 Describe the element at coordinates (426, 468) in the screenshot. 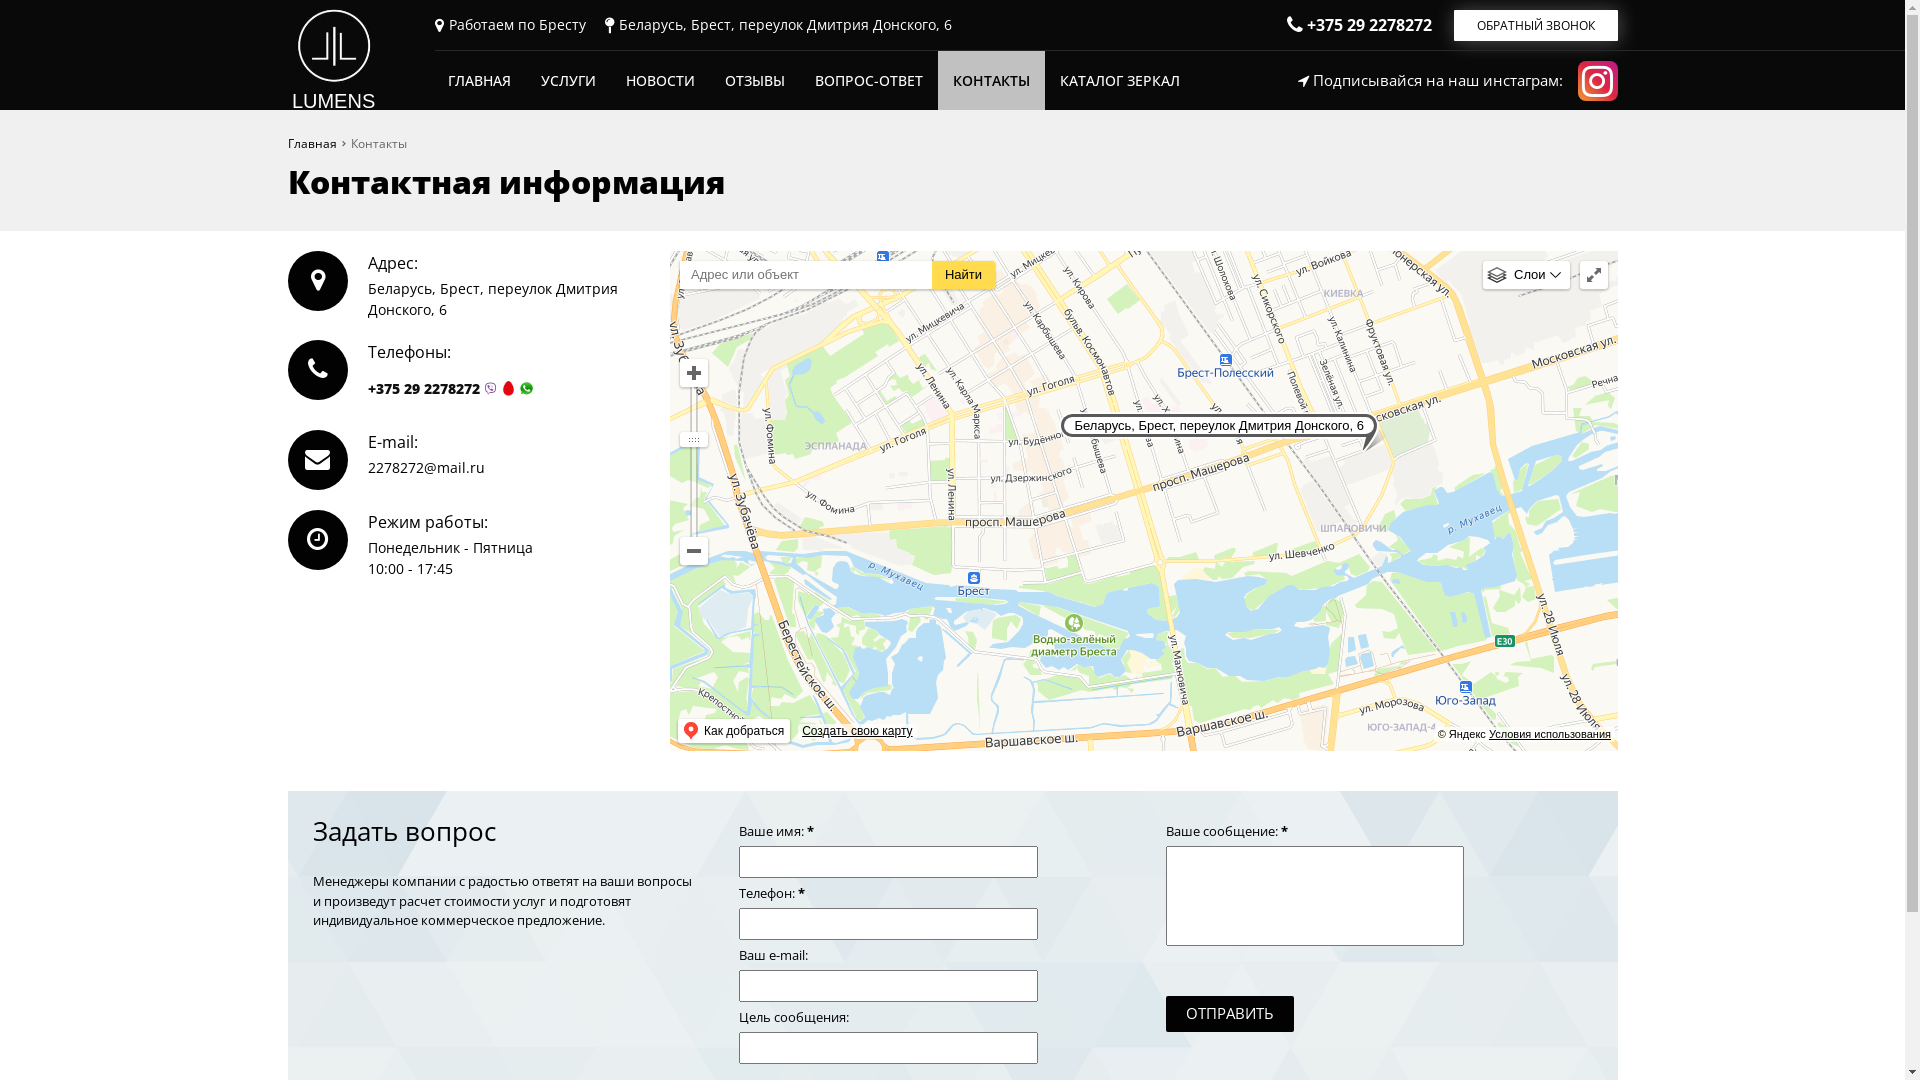

I see `2278272@mail.ru` at that location.